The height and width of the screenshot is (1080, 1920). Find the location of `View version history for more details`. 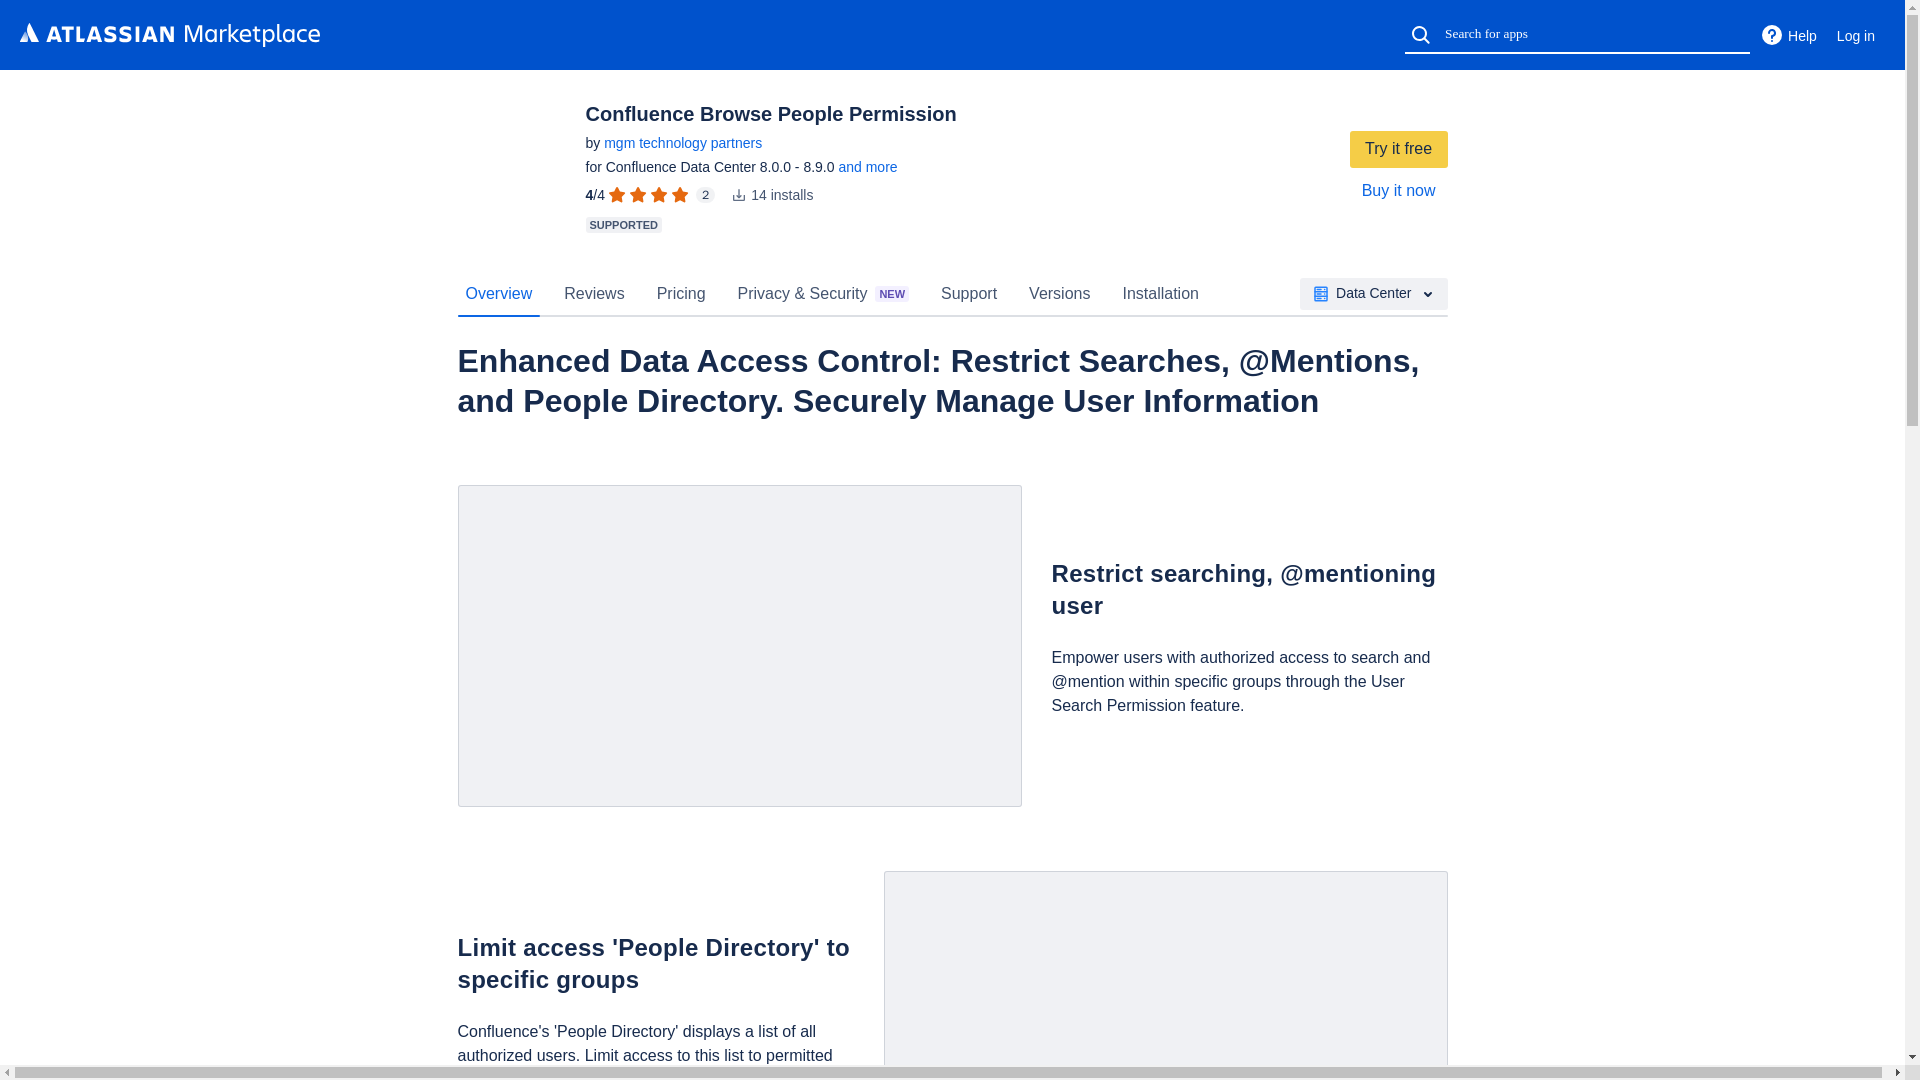

View version history for more details is located at coordinates (866, 166).